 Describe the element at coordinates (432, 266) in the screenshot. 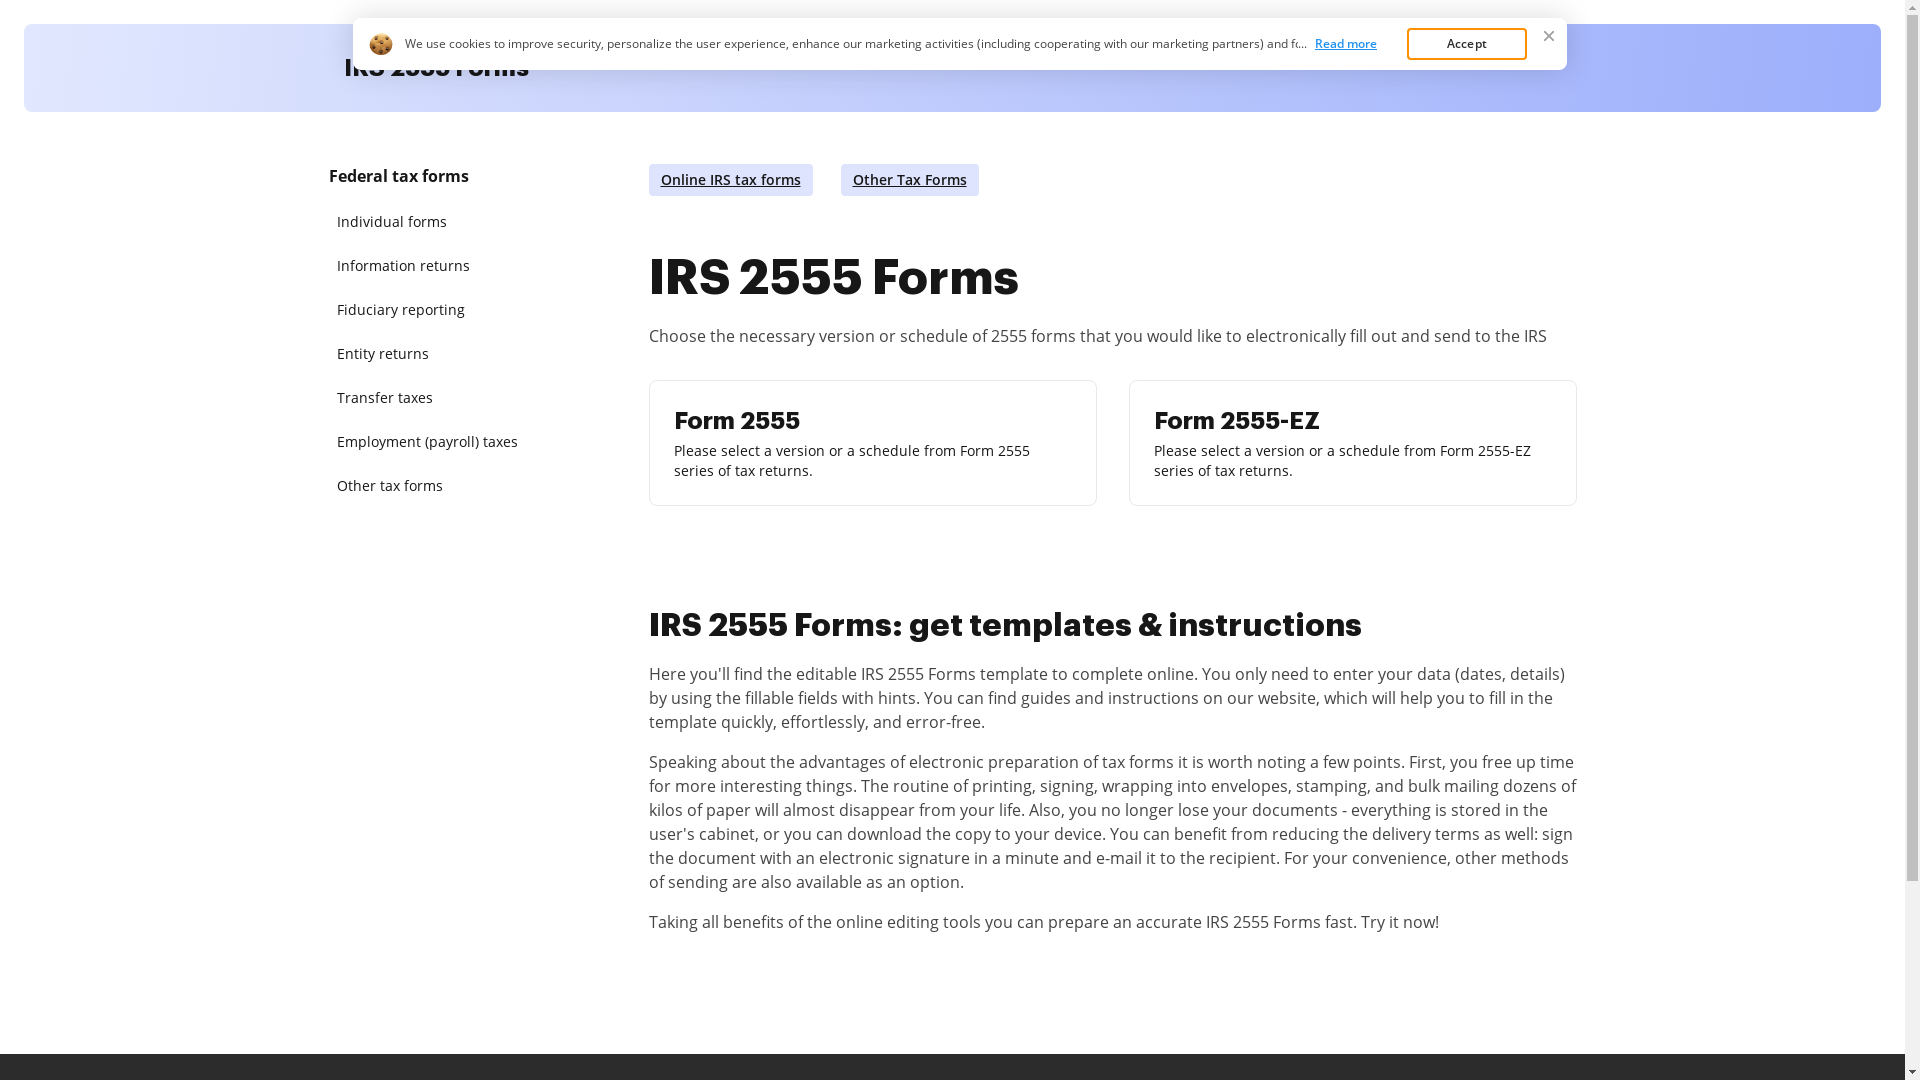

I see `Information returns` at that location.